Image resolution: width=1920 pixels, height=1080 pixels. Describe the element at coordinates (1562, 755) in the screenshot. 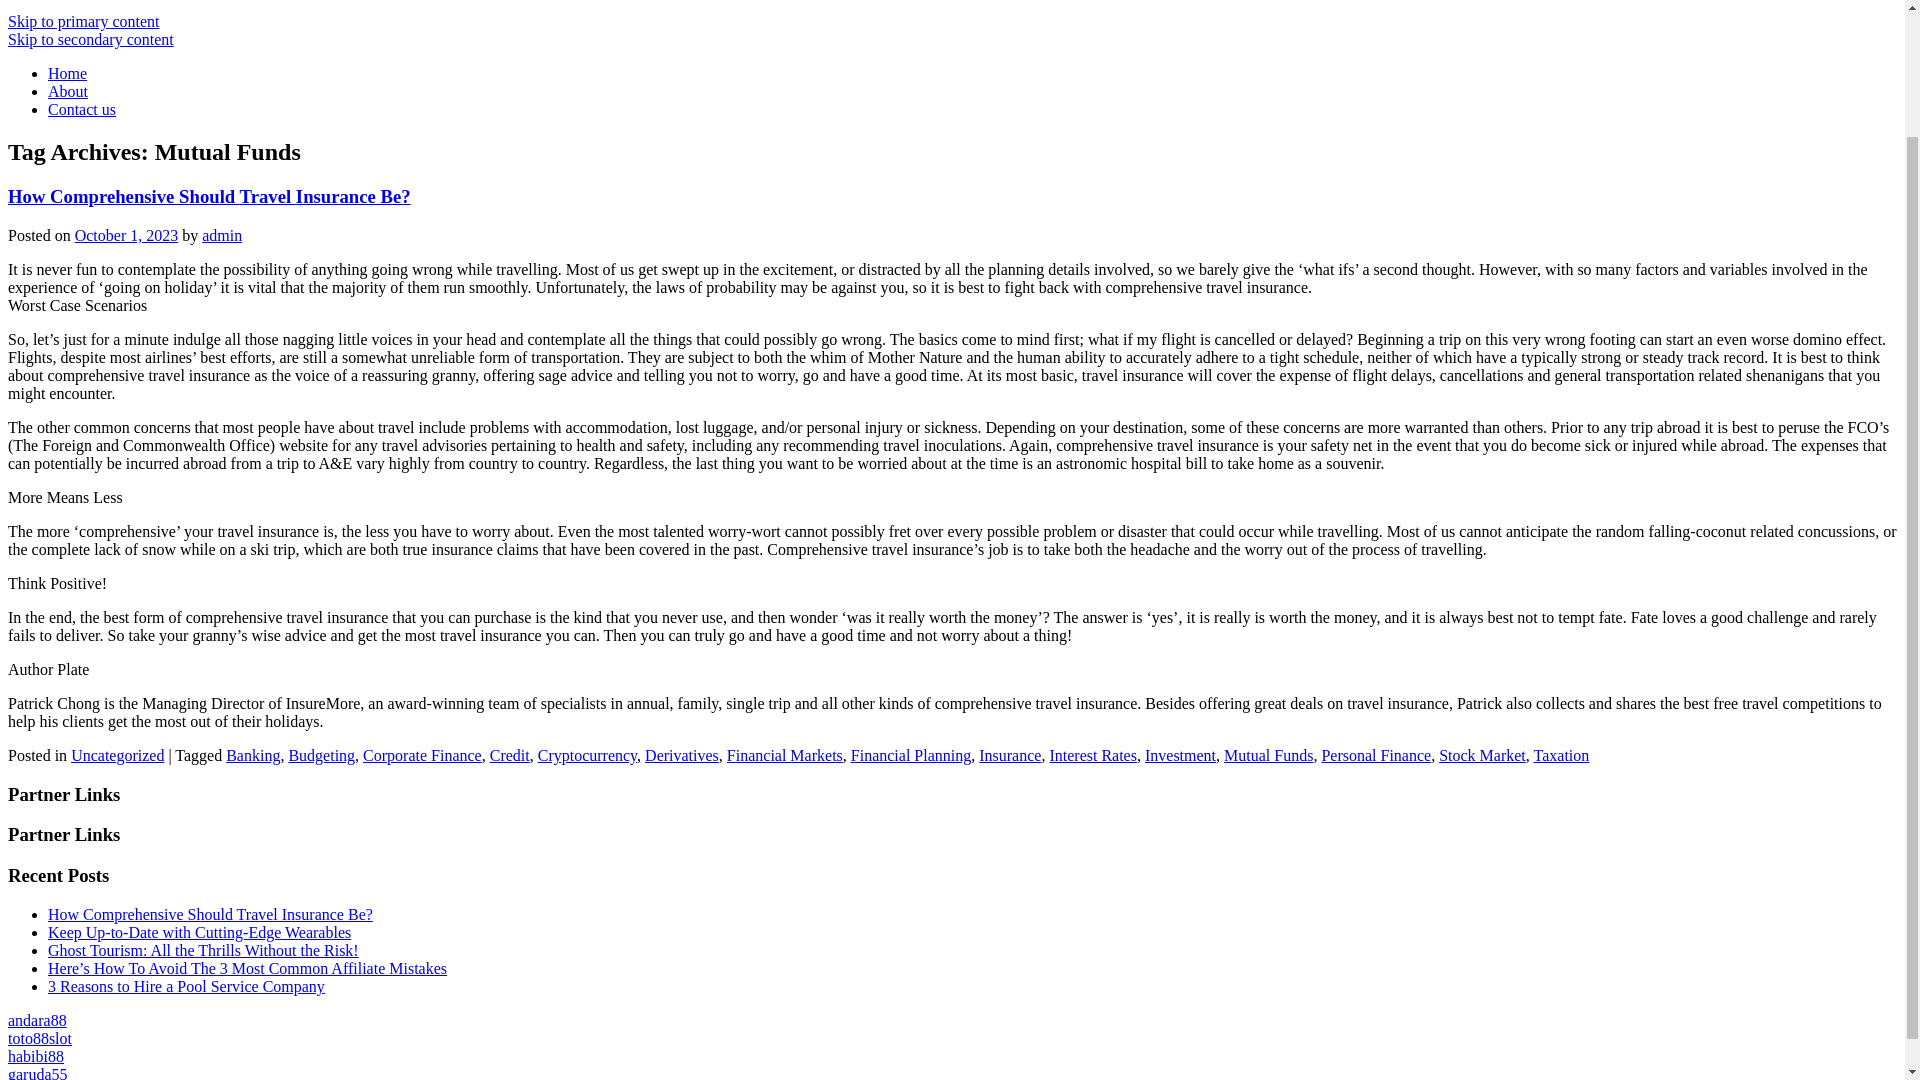

I see `Taxation` at that location.